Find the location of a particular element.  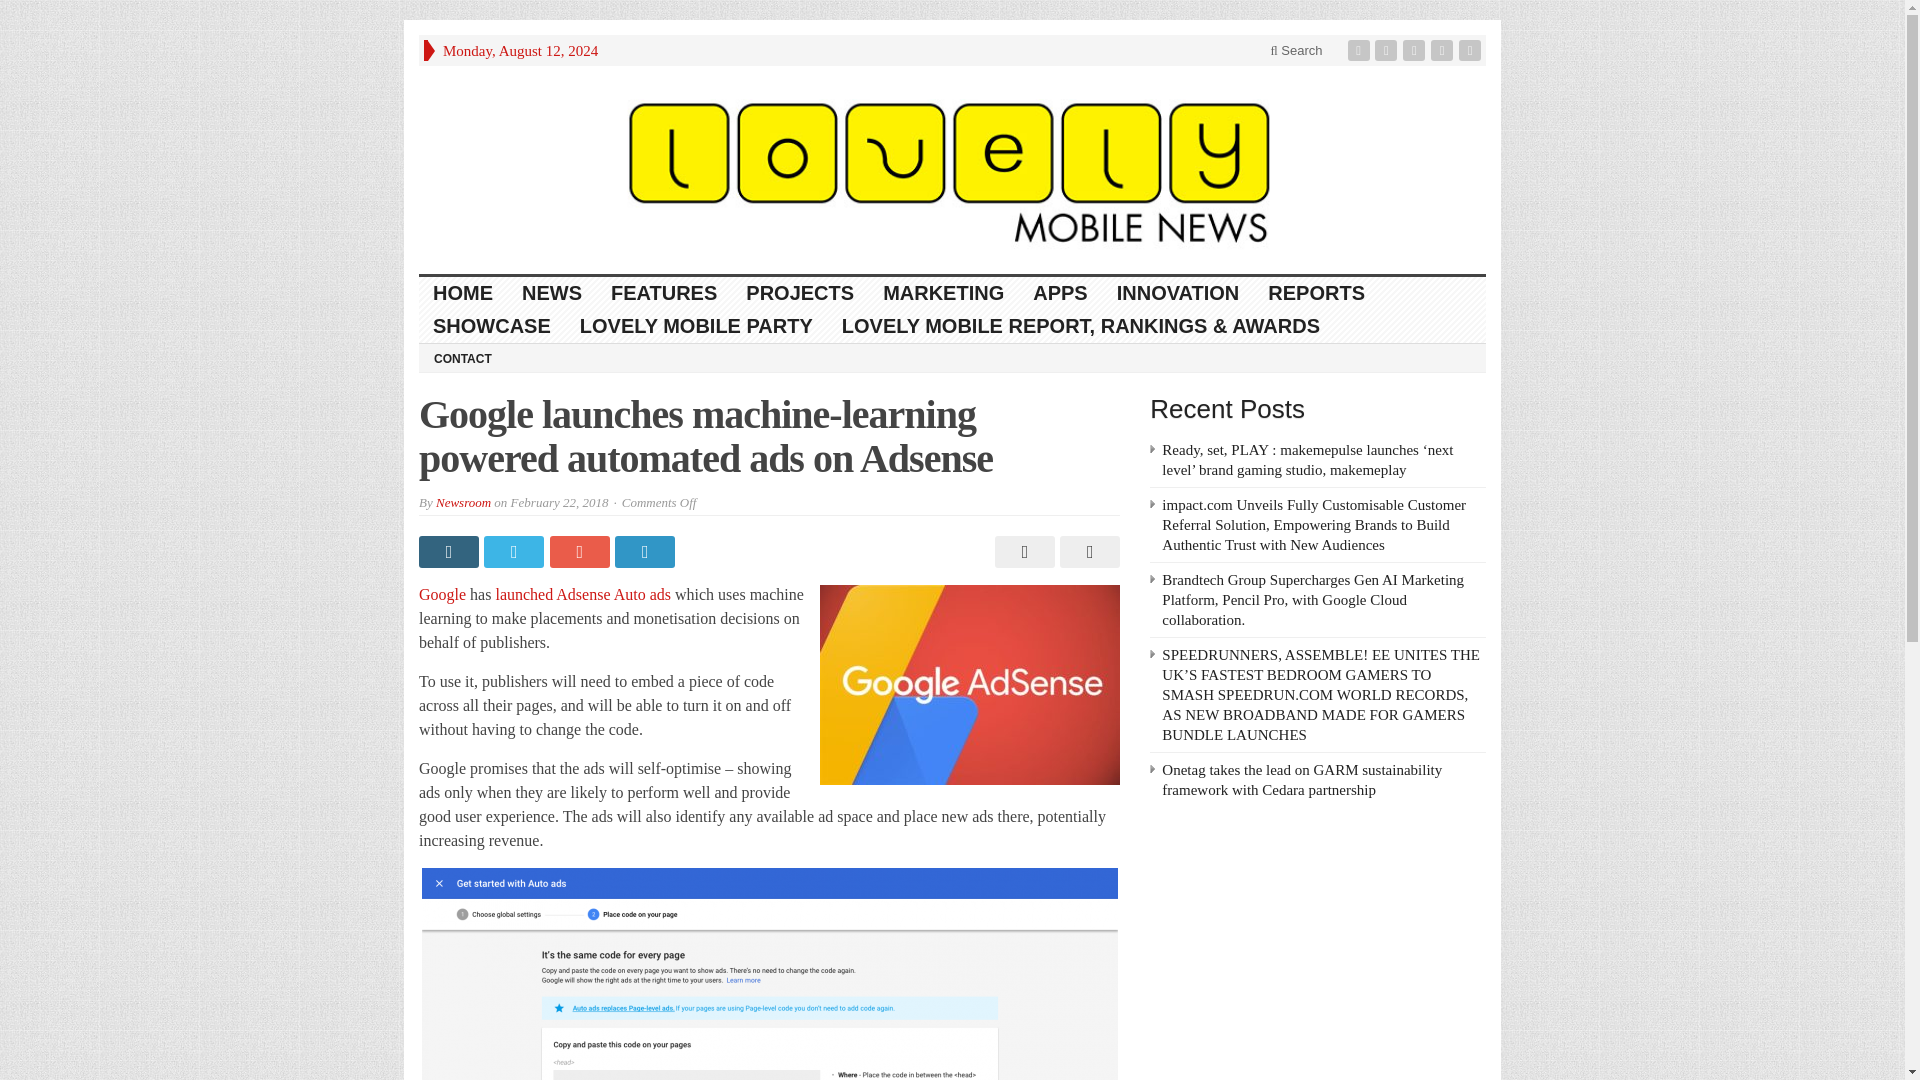

Google is located at coordinates (442, 594).